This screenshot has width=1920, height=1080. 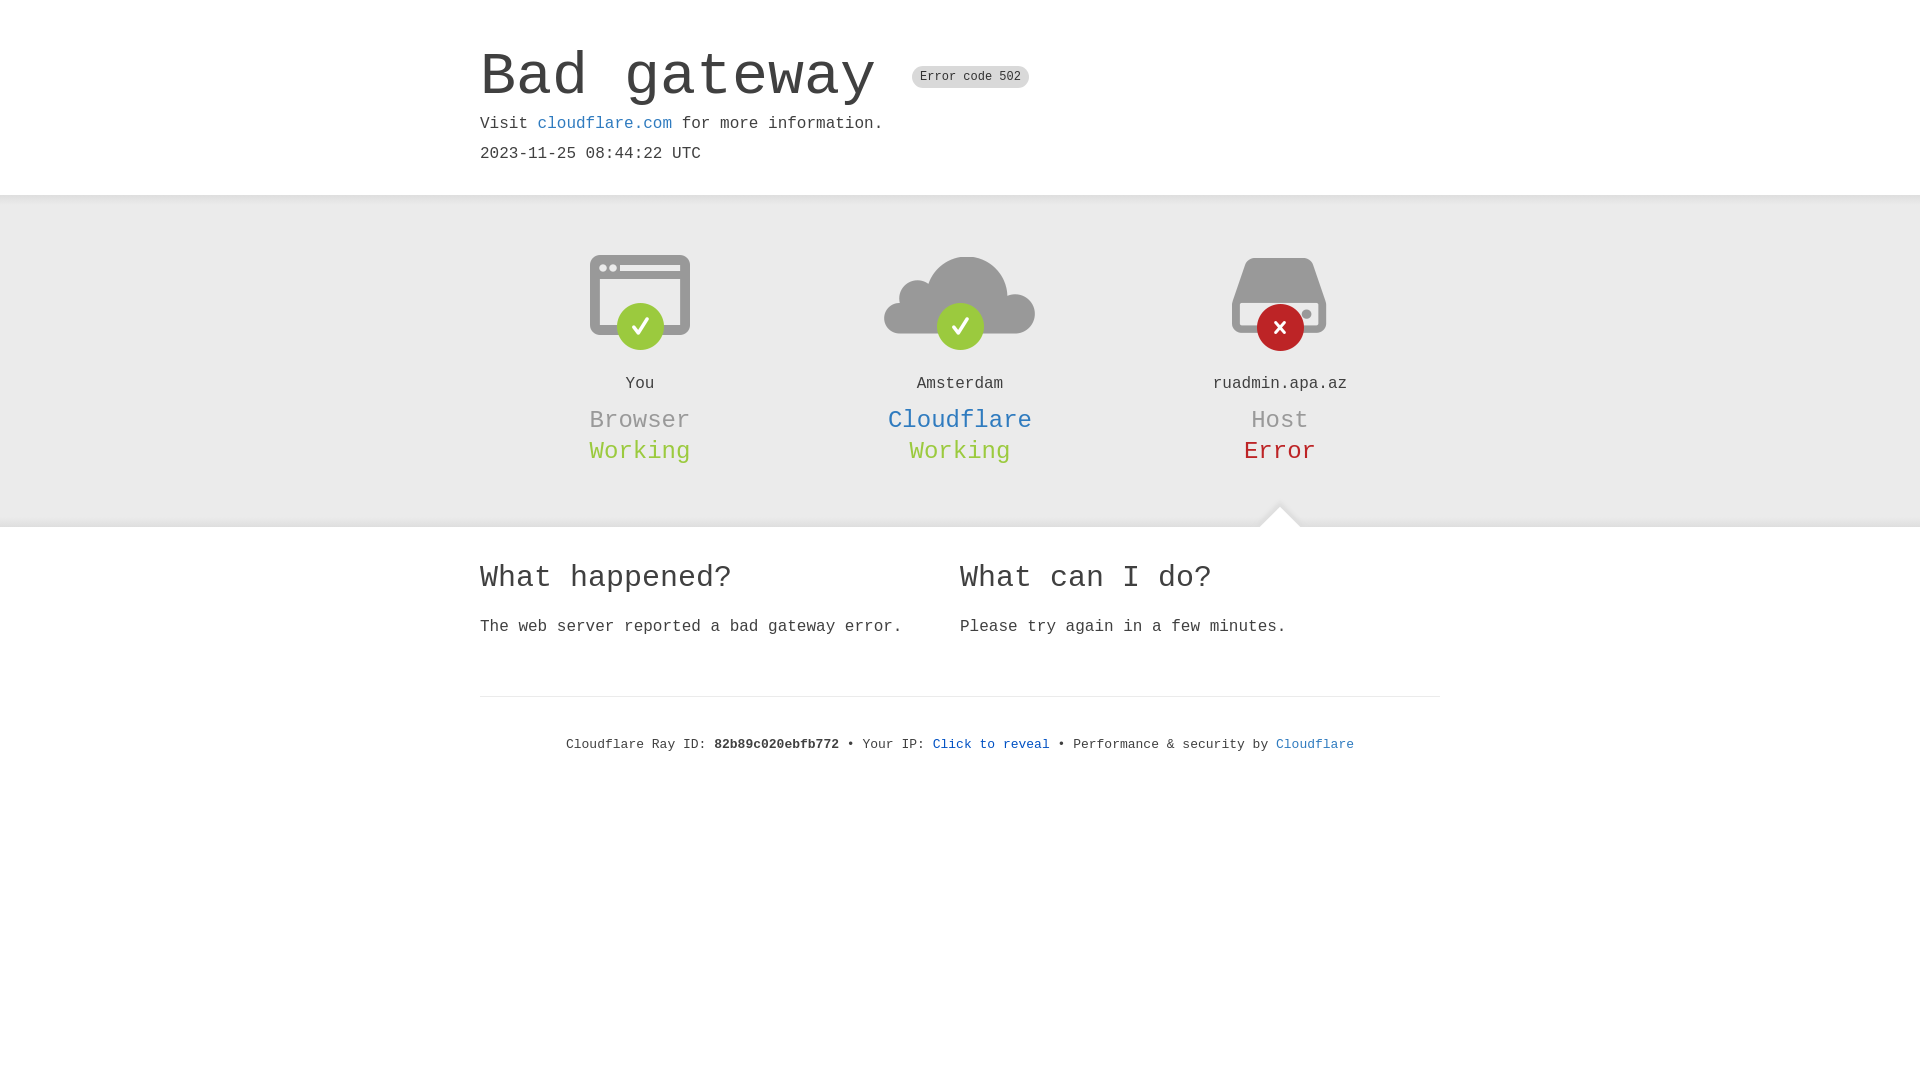 What do you see at coordinates (992, 744) in the screenshot?
I see `Click to reveal` at bounding box center [992, 744].